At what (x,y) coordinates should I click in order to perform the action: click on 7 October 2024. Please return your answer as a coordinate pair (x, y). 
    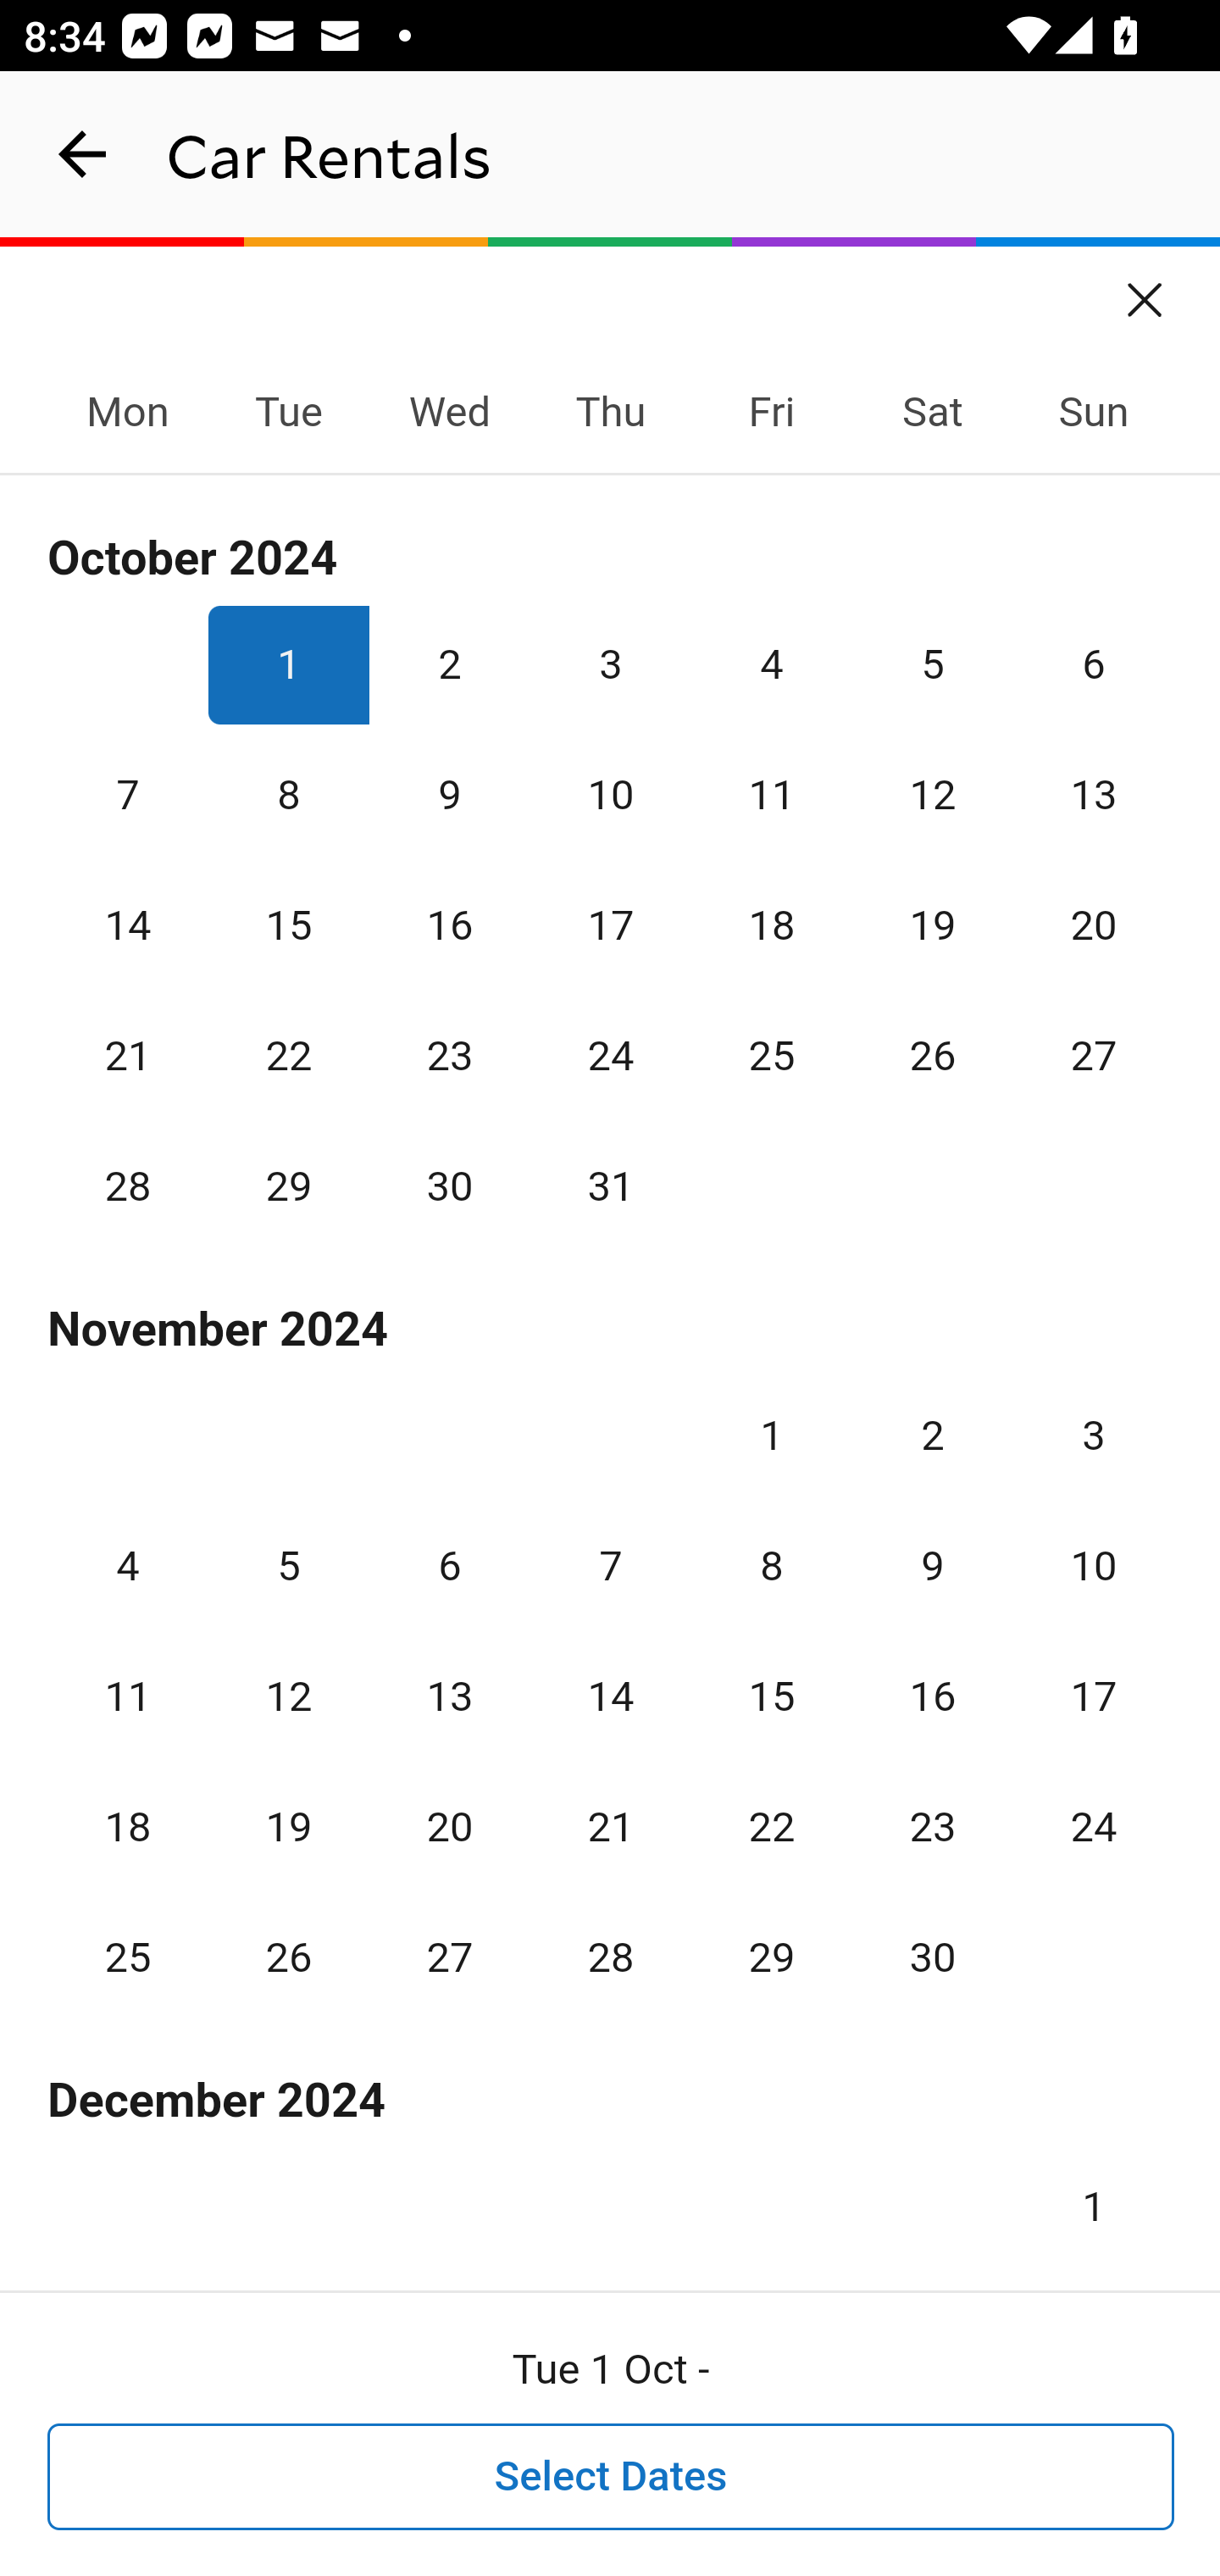
    Looking at the image, I should click on (129, 796).